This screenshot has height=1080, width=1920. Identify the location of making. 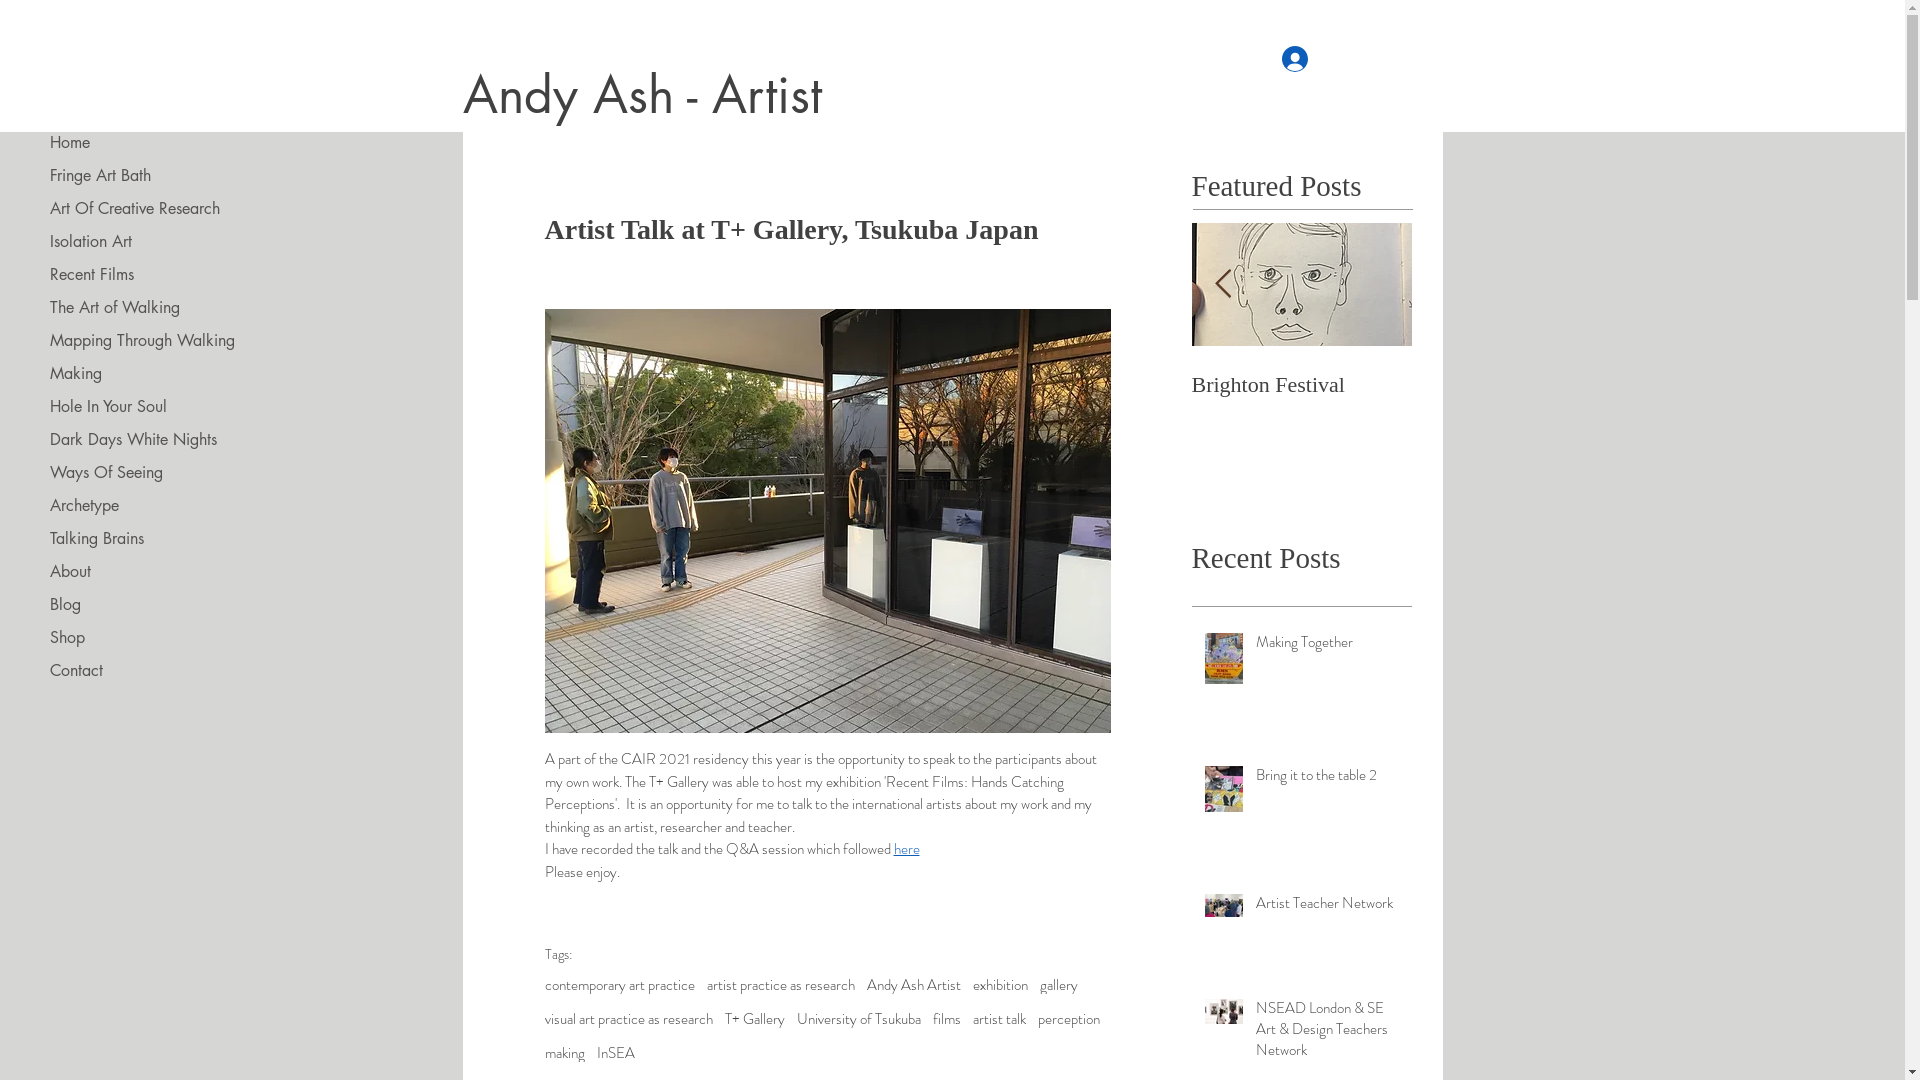
(564, 1053).